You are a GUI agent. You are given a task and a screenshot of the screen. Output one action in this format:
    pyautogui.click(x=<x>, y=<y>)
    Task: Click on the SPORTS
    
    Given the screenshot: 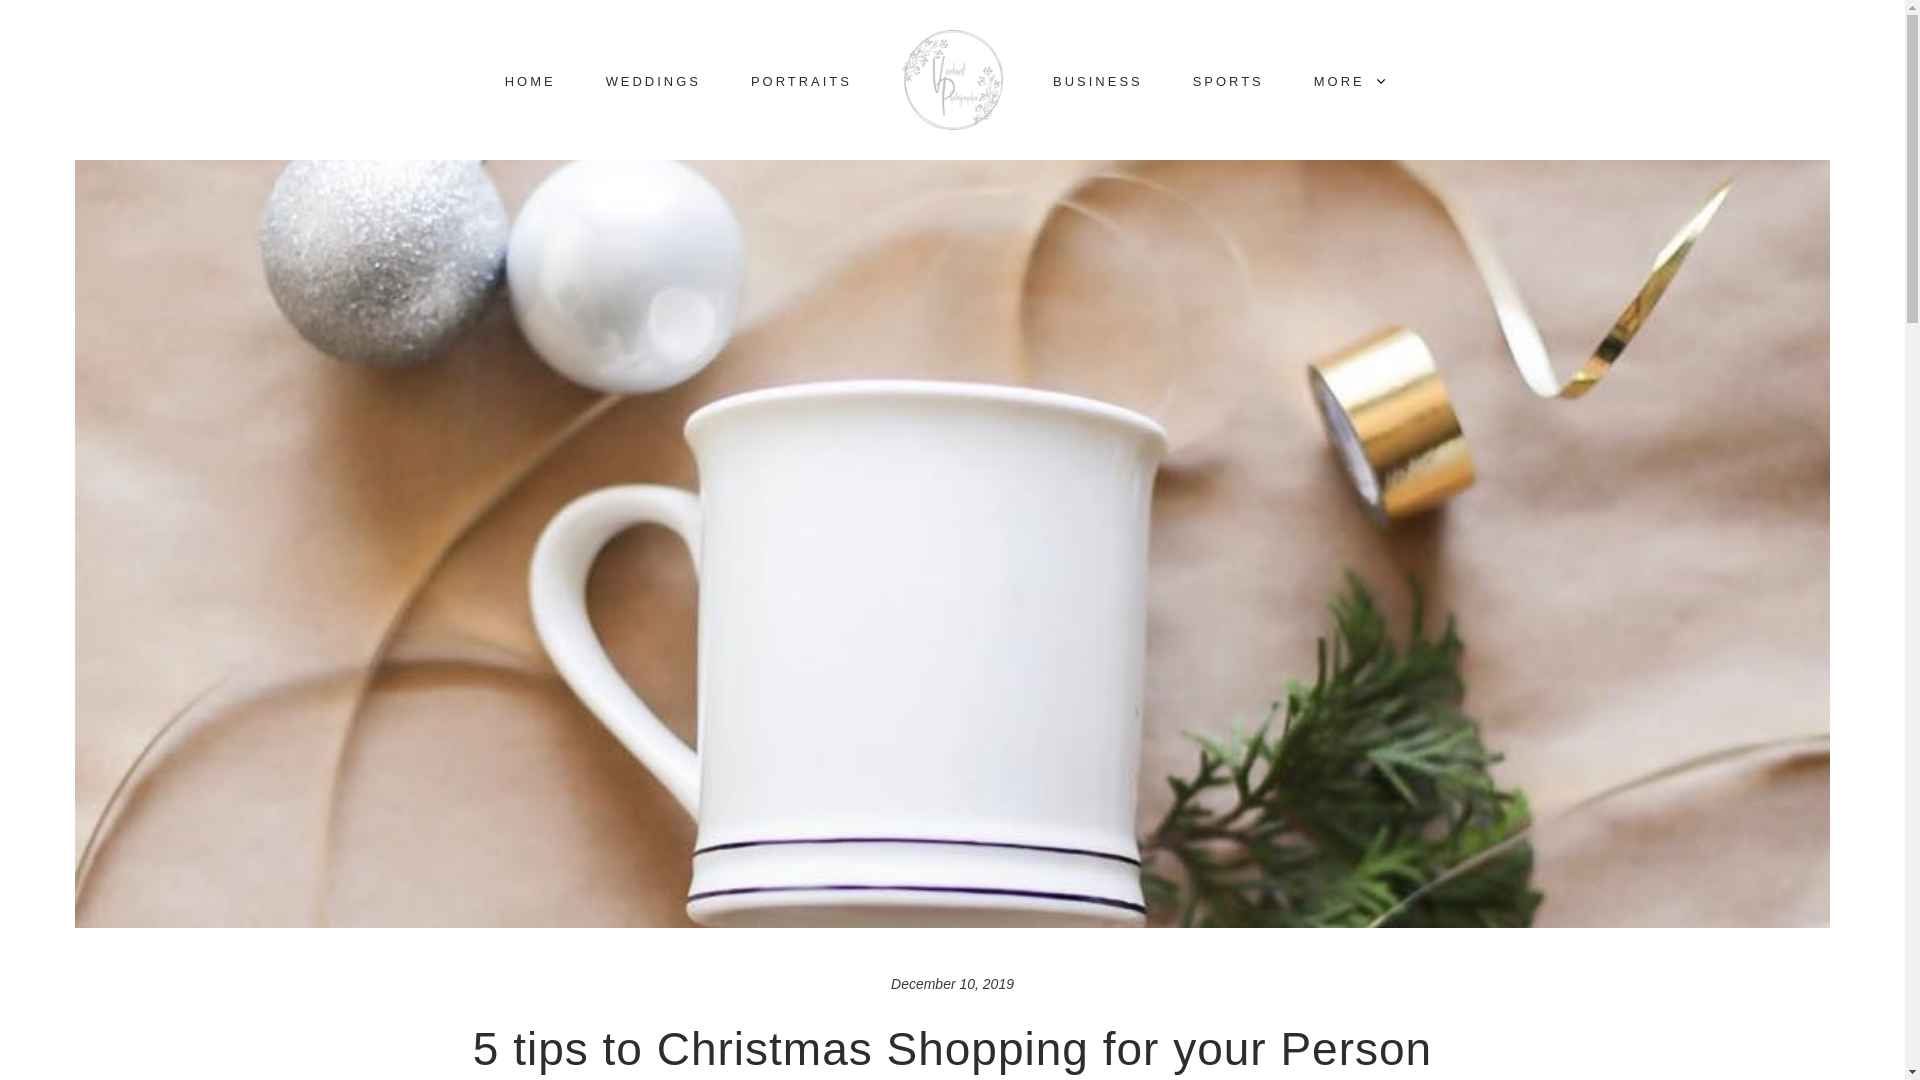 What is the action you would take?
    pyautogui.click(x=1228, y=81)
    